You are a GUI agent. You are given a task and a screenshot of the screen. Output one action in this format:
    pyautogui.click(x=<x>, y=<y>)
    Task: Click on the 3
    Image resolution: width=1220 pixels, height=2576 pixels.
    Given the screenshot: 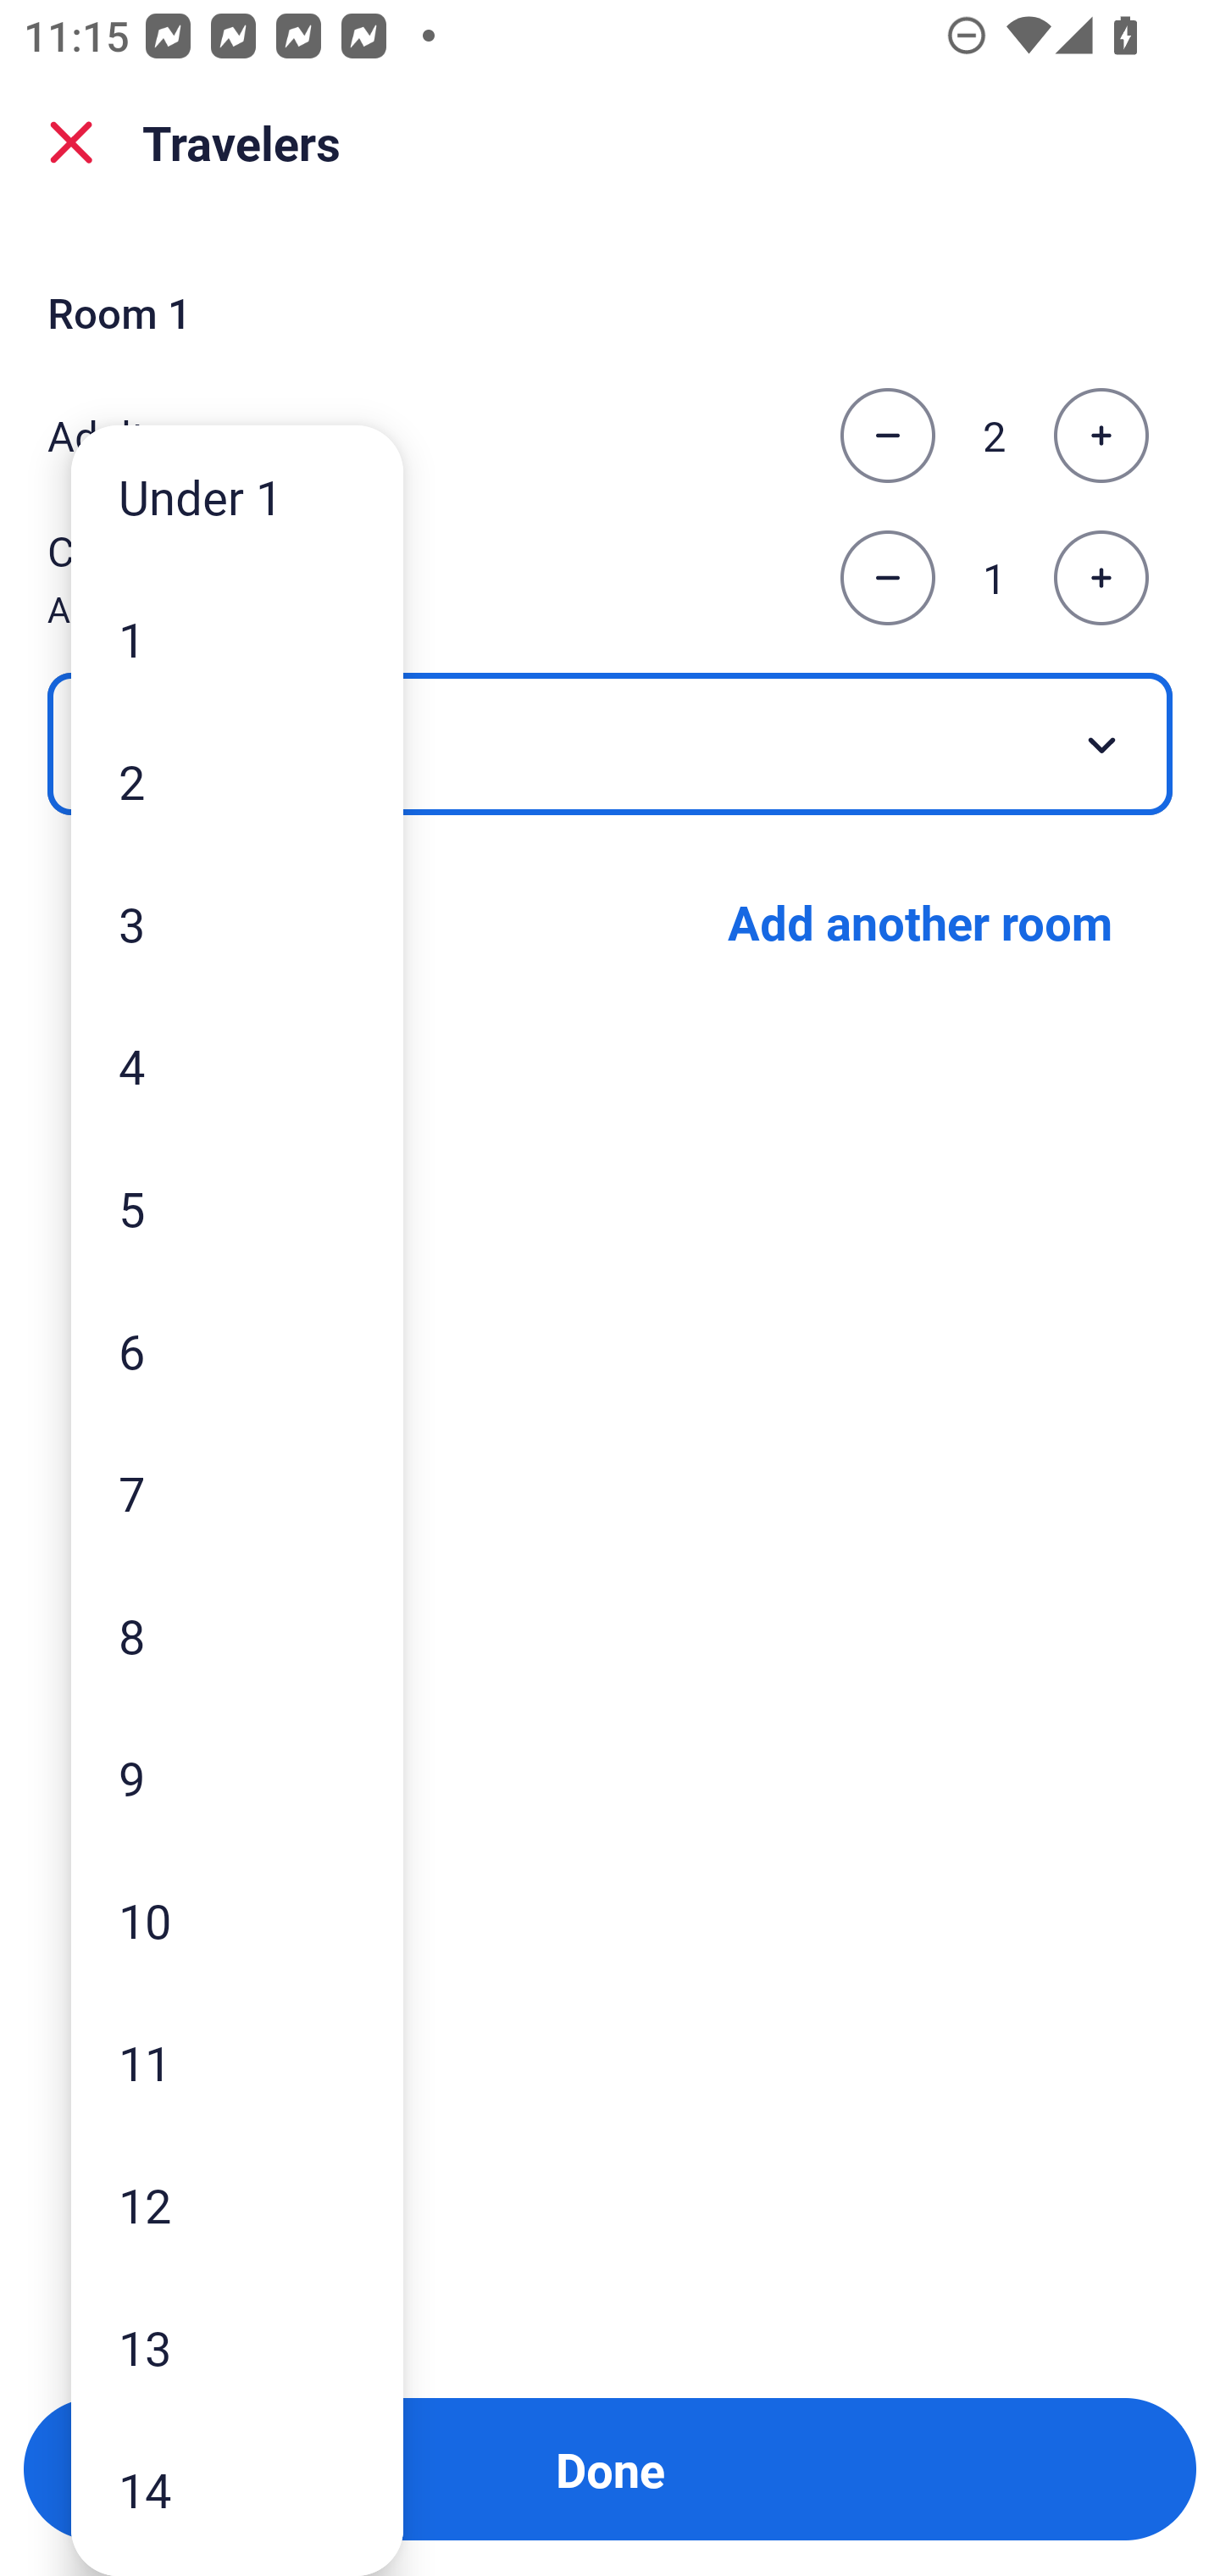 What is the action you would take?
    pyautogui.click(x=237, y=924)
    